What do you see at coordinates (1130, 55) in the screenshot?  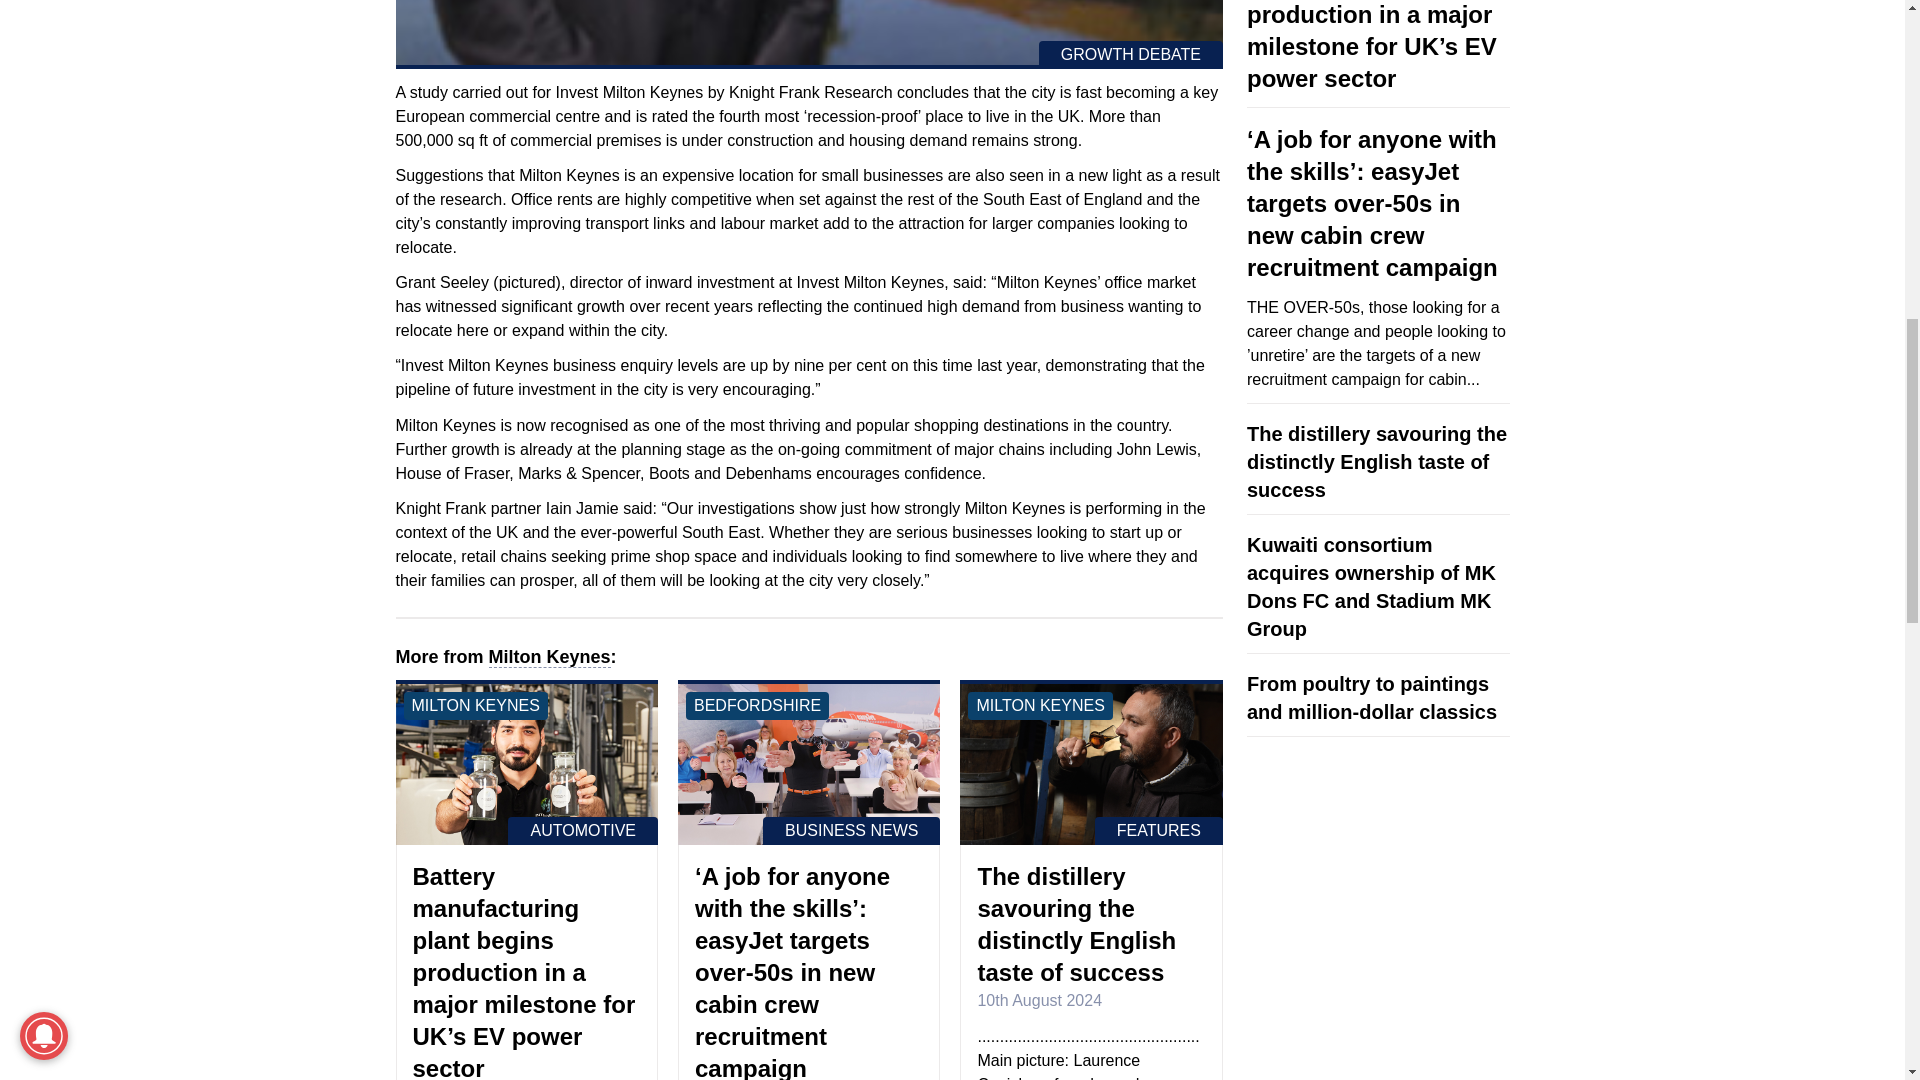 I see `See all growth debate` at bounding box center [1130, 55].